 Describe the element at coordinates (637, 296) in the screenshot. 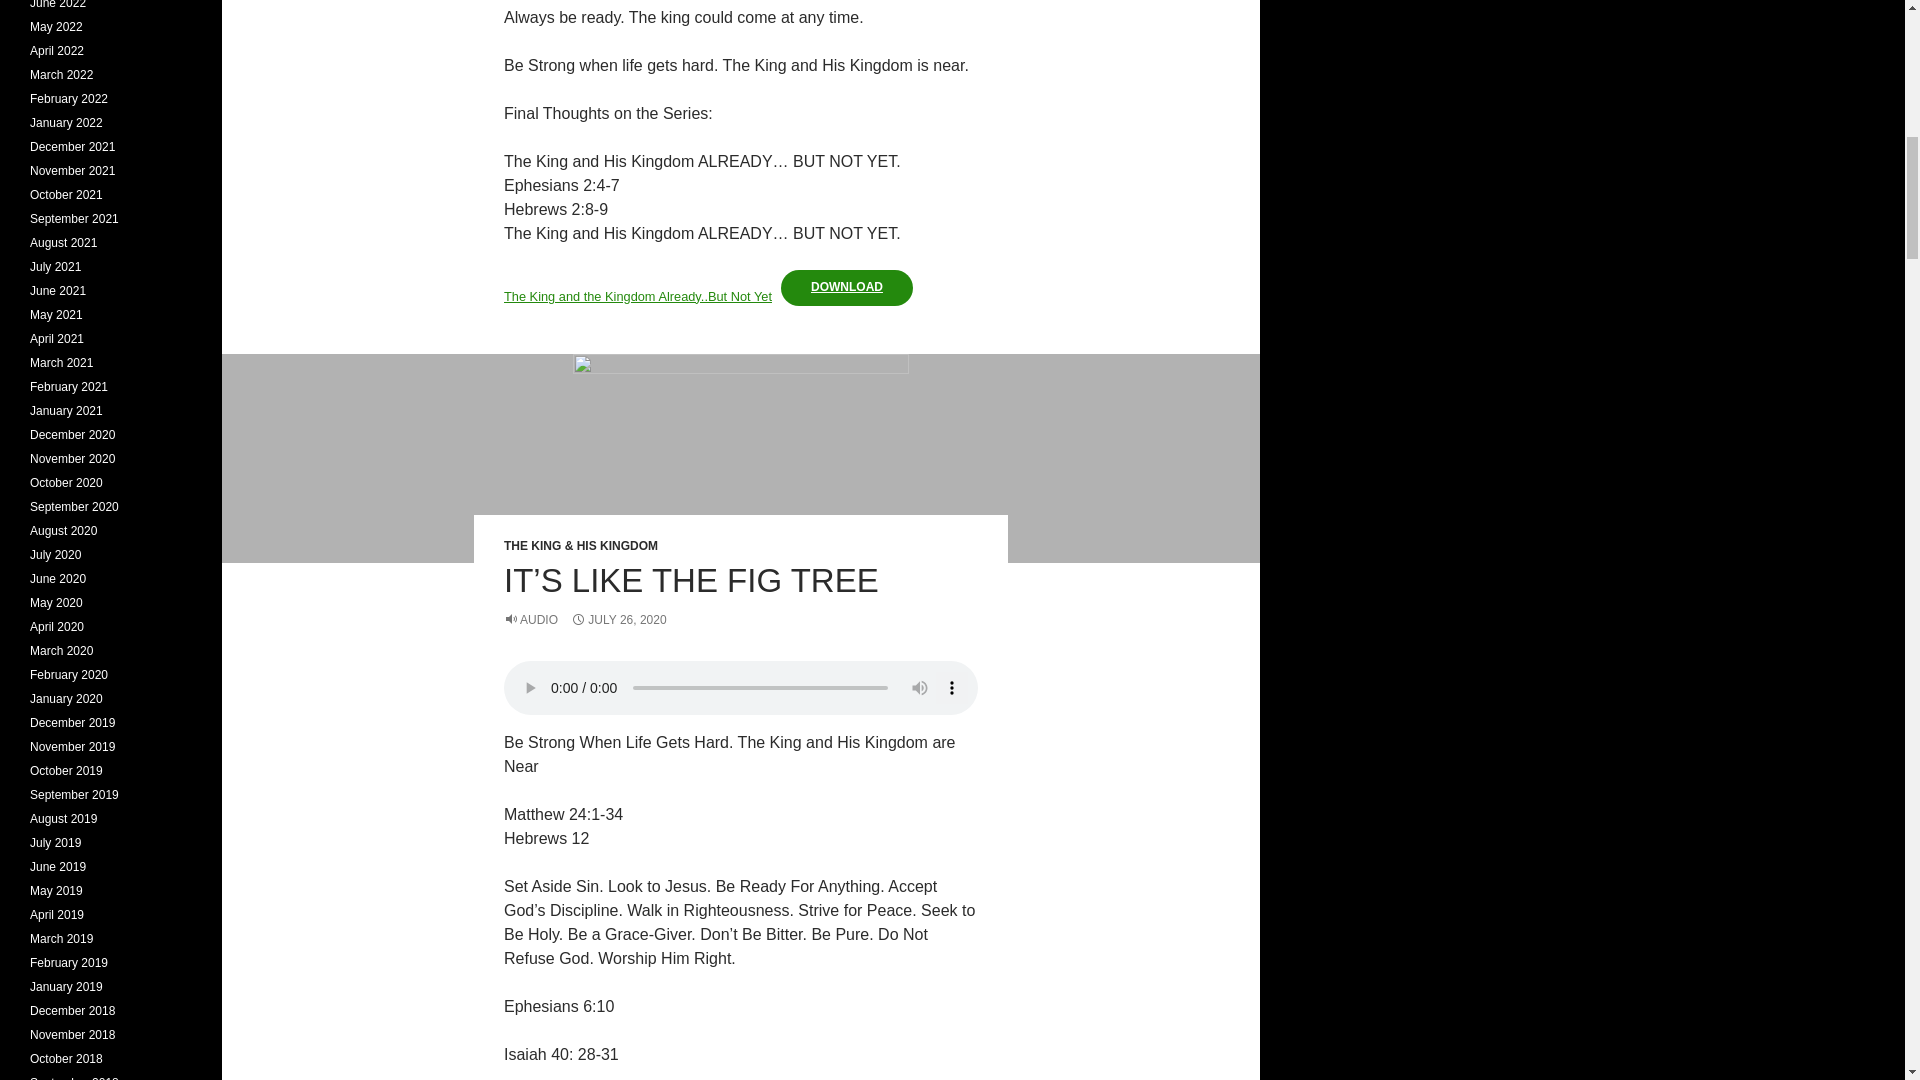

I see `The King and the Kingdom Already..But Not Yet` at that location.